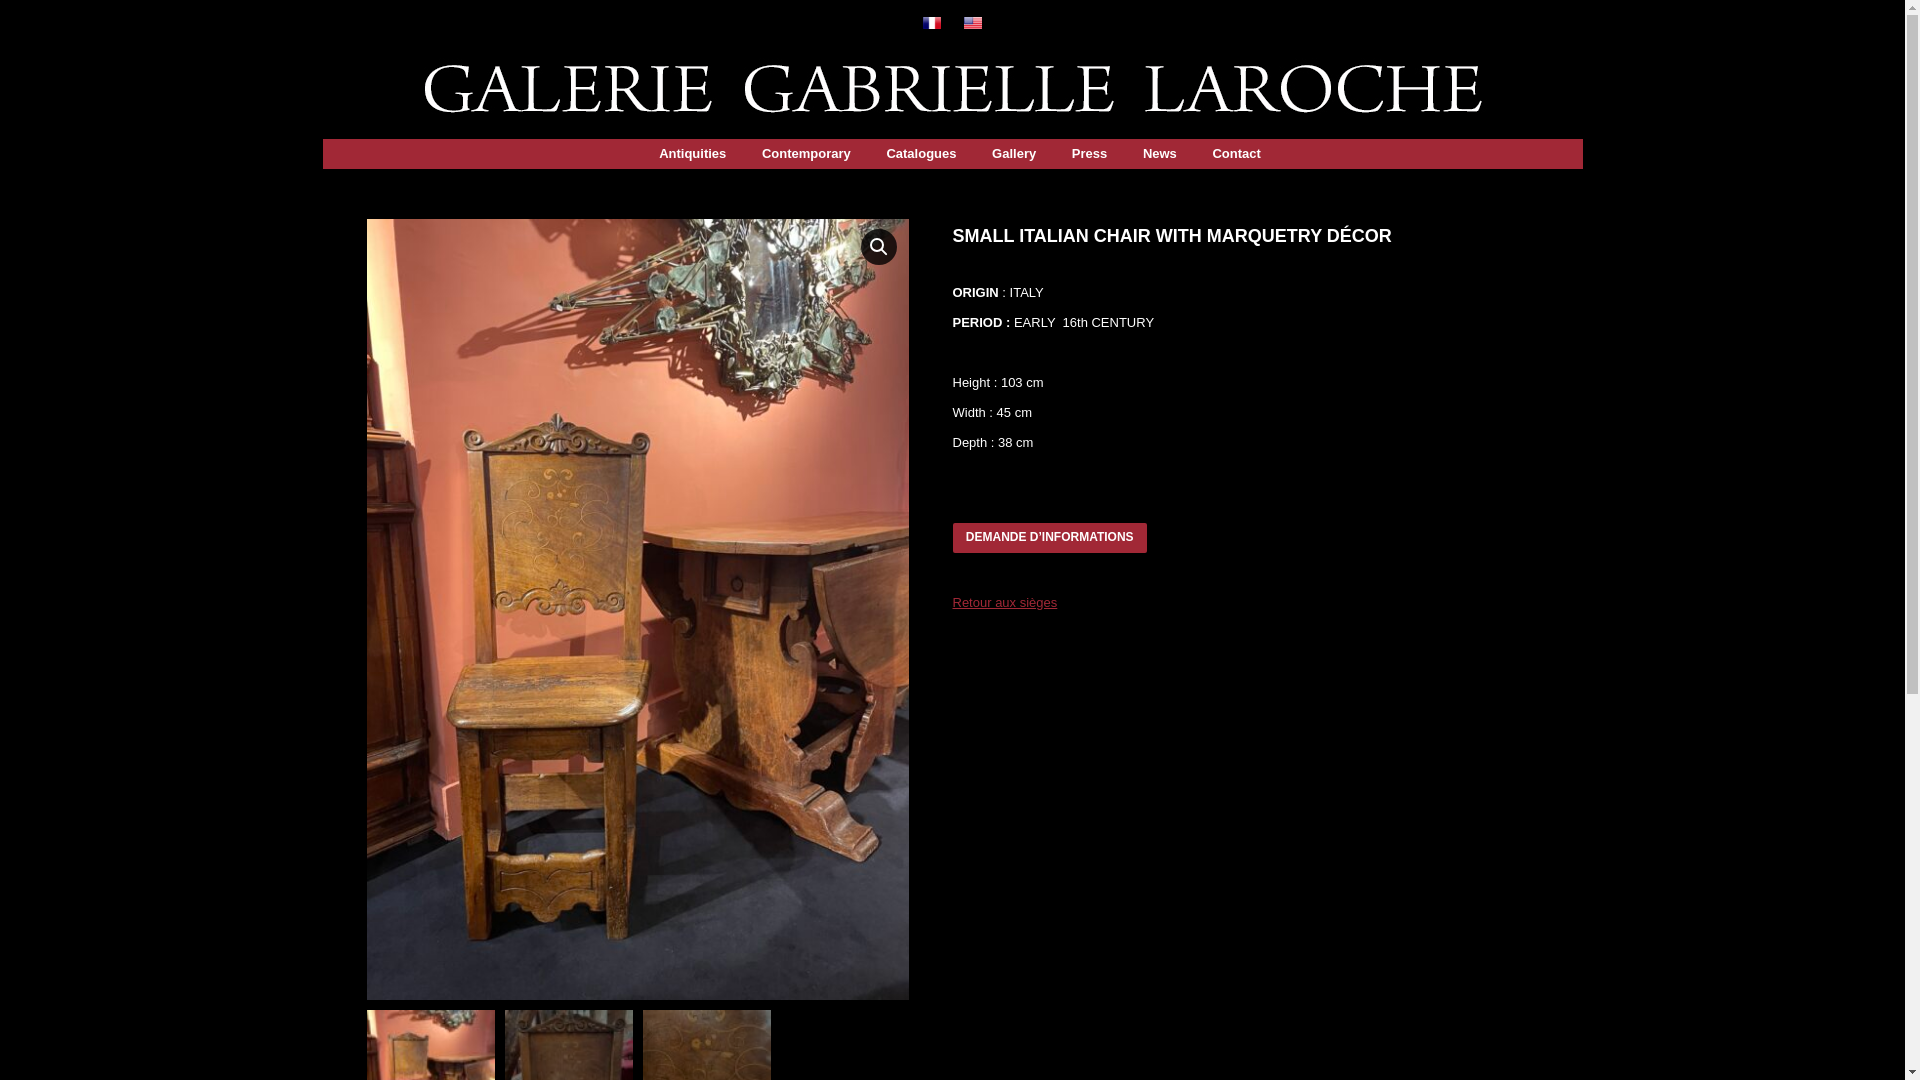  What do you see at coordinates (1160, 154) in the screenshot?
I see `News` at bounding box center [1160, 154].